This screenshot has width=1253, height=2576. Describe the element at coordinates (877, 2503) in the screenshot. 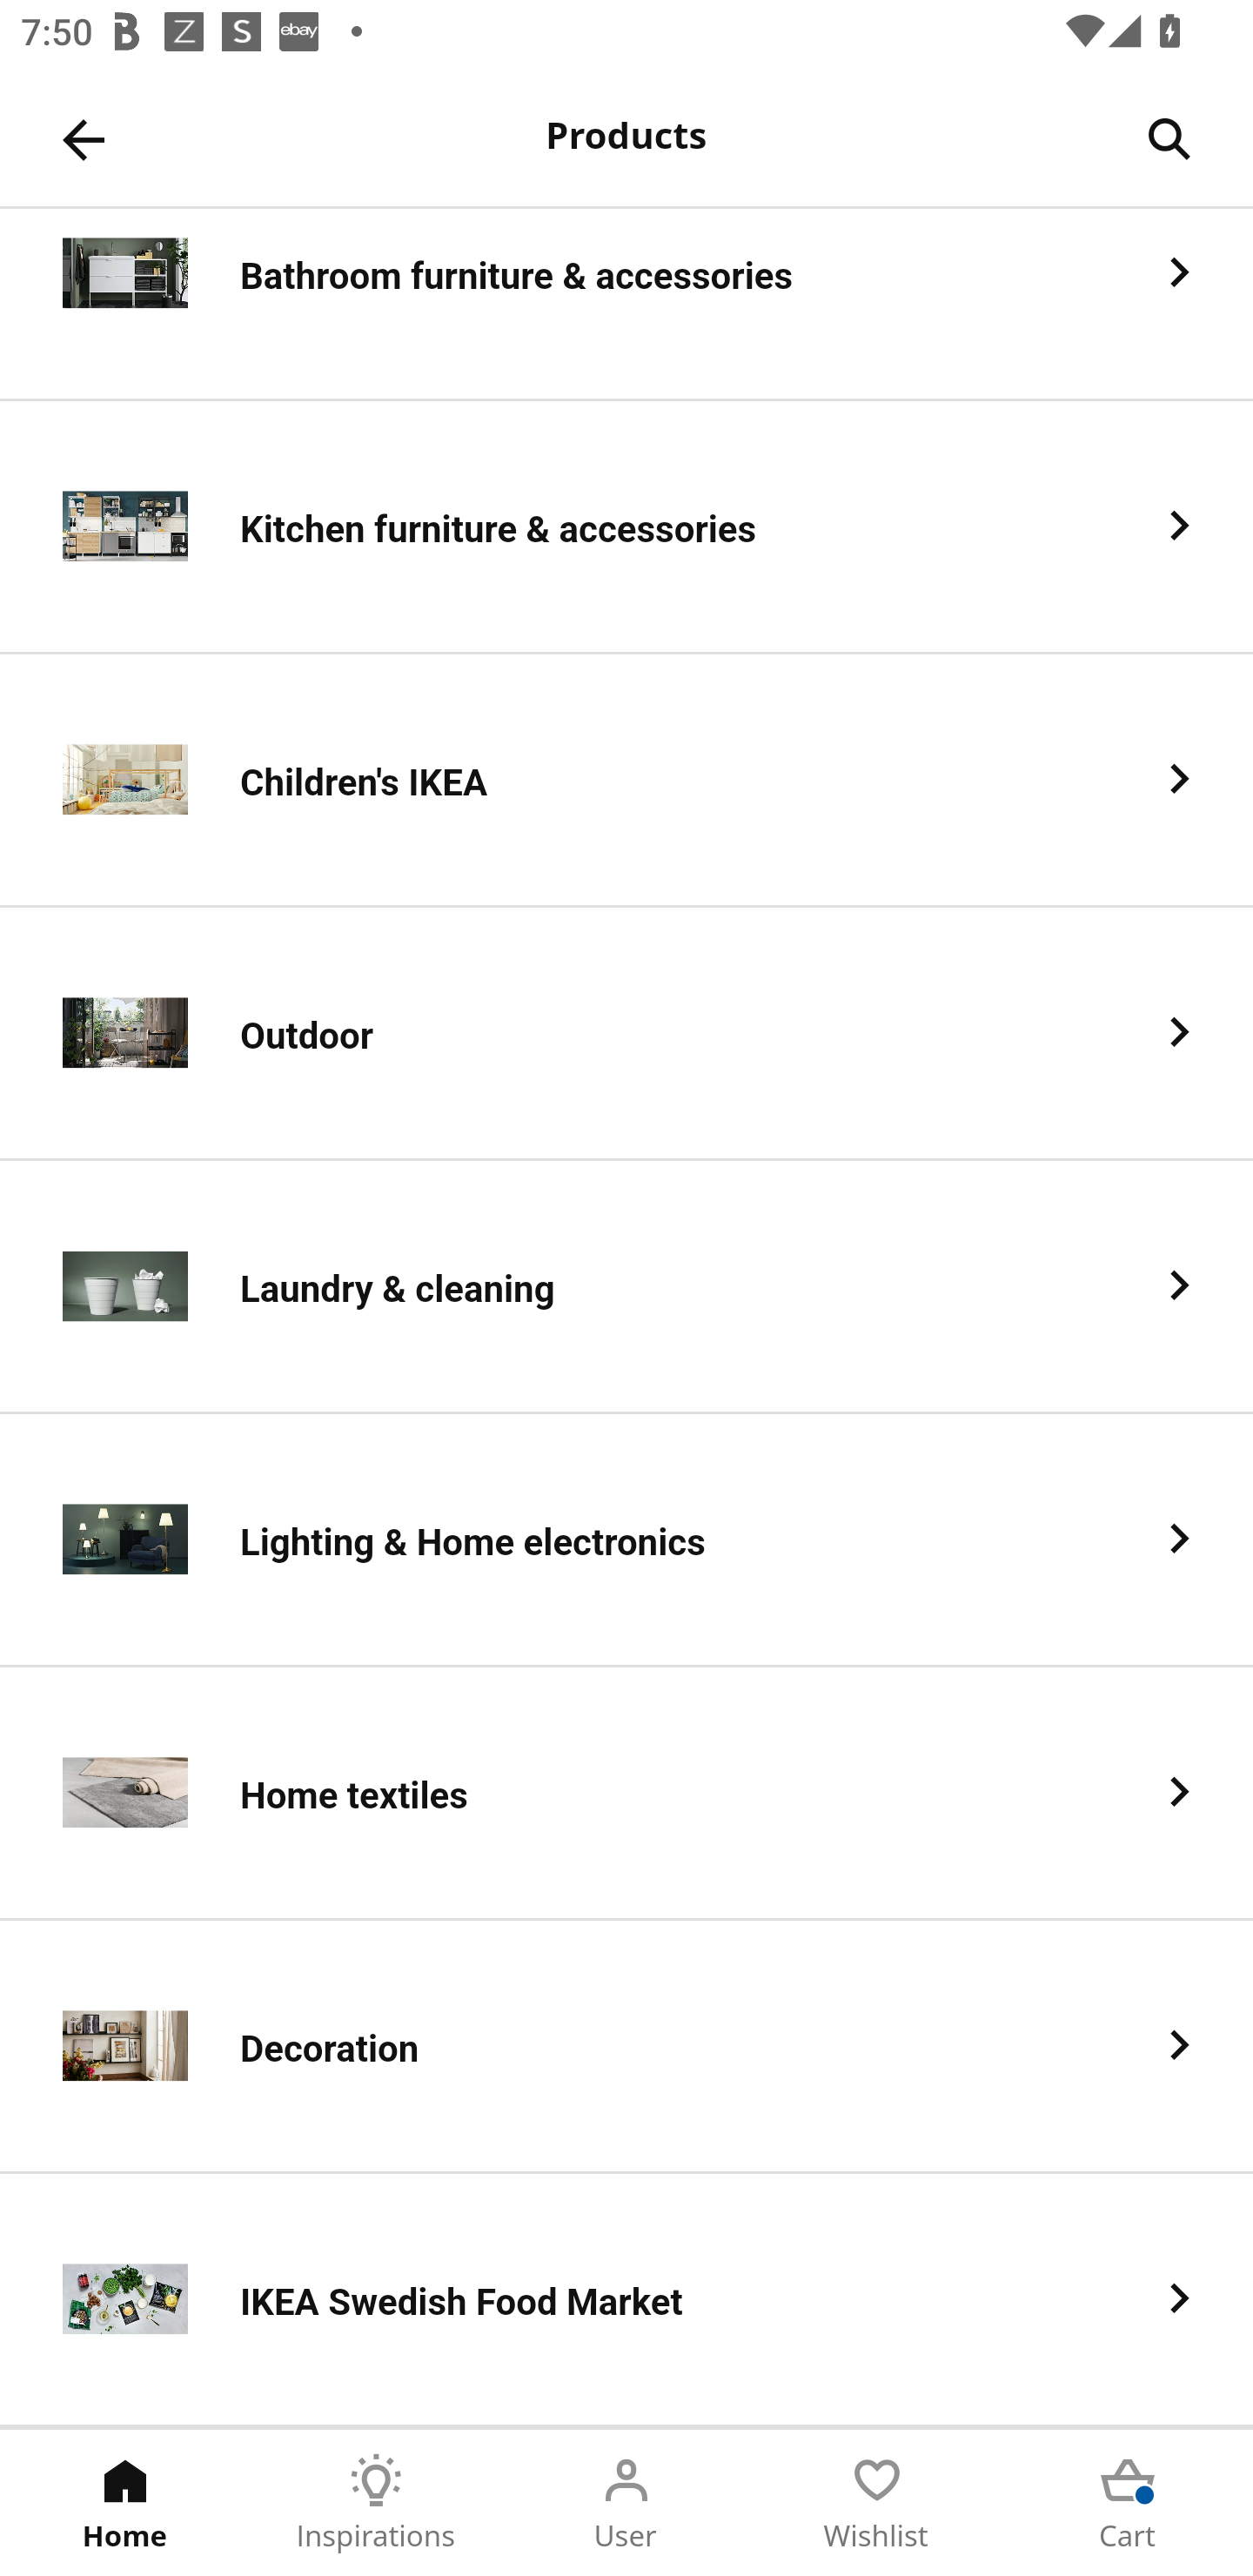

I see `Wishlist
Tab 4 of 5` at that location.